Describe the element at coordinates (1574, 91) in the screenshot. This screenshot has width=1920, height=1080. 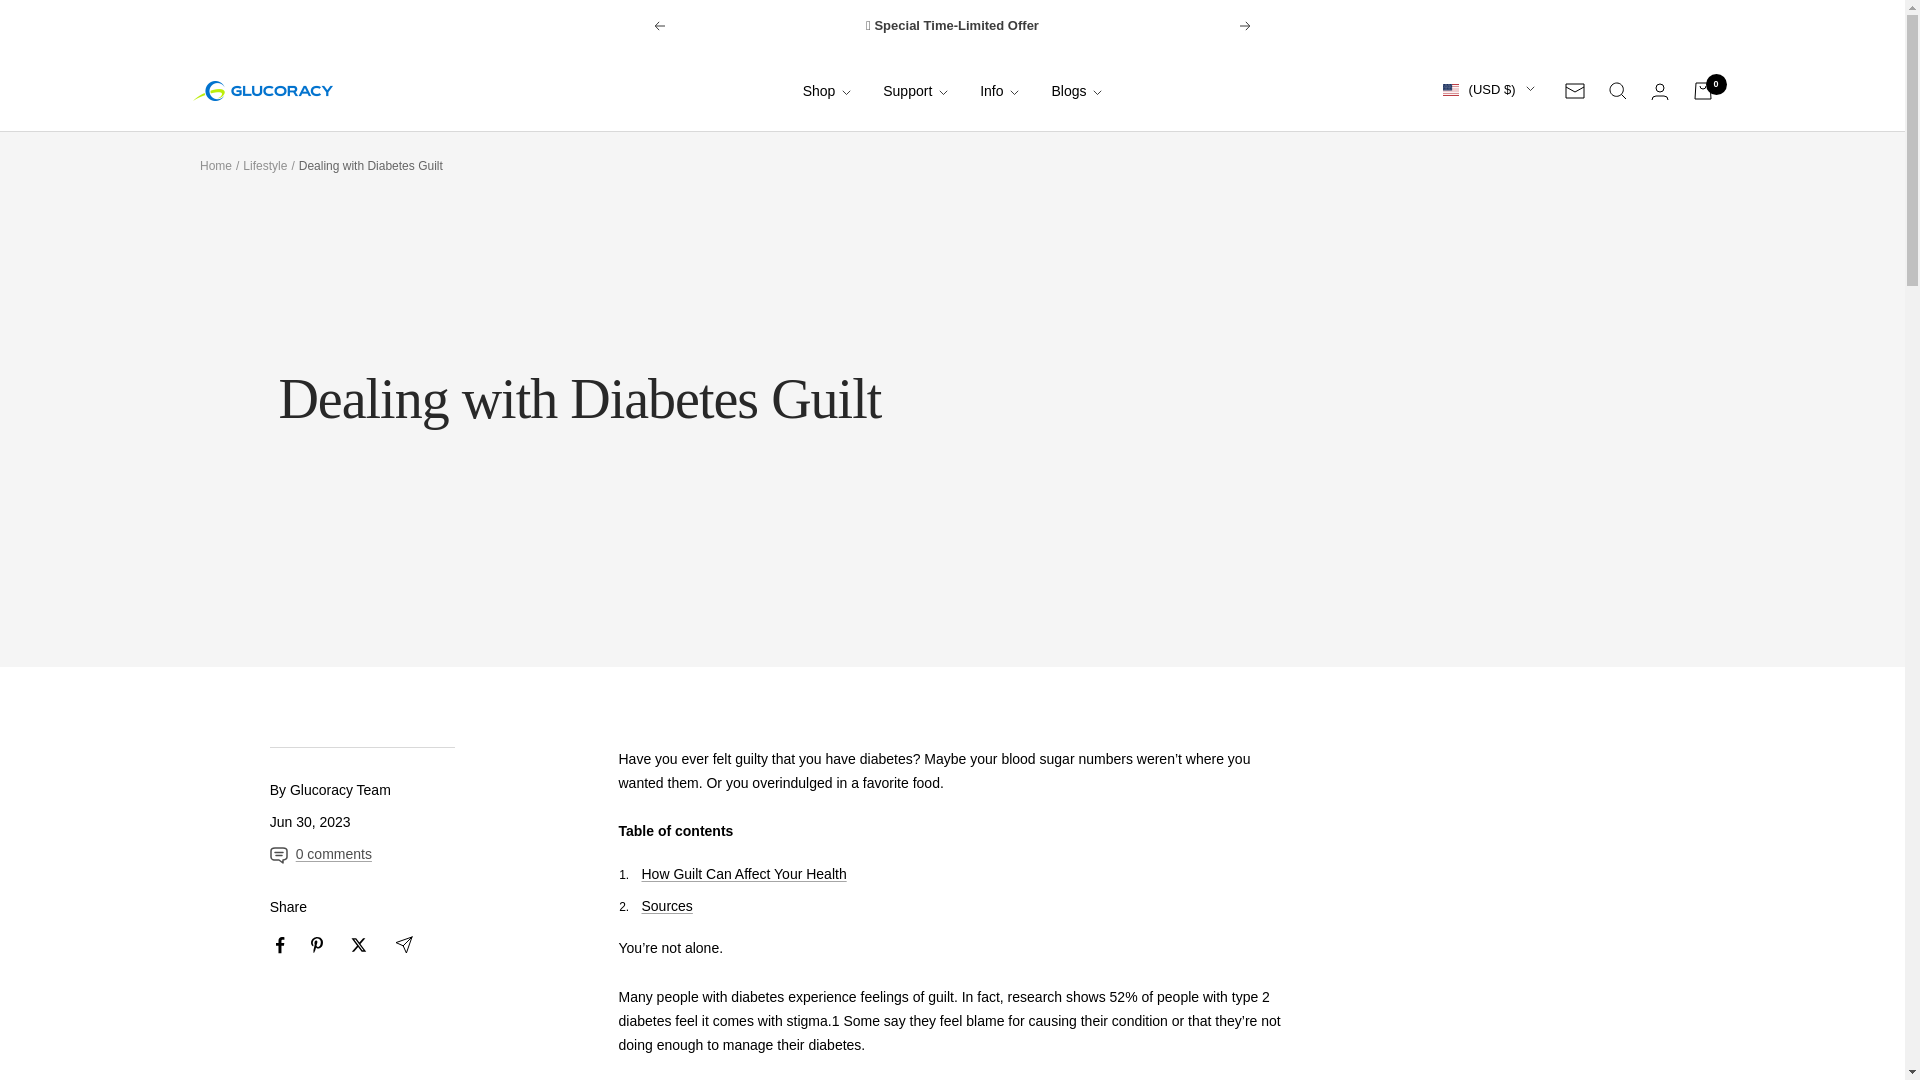
I see `AU` at that location.